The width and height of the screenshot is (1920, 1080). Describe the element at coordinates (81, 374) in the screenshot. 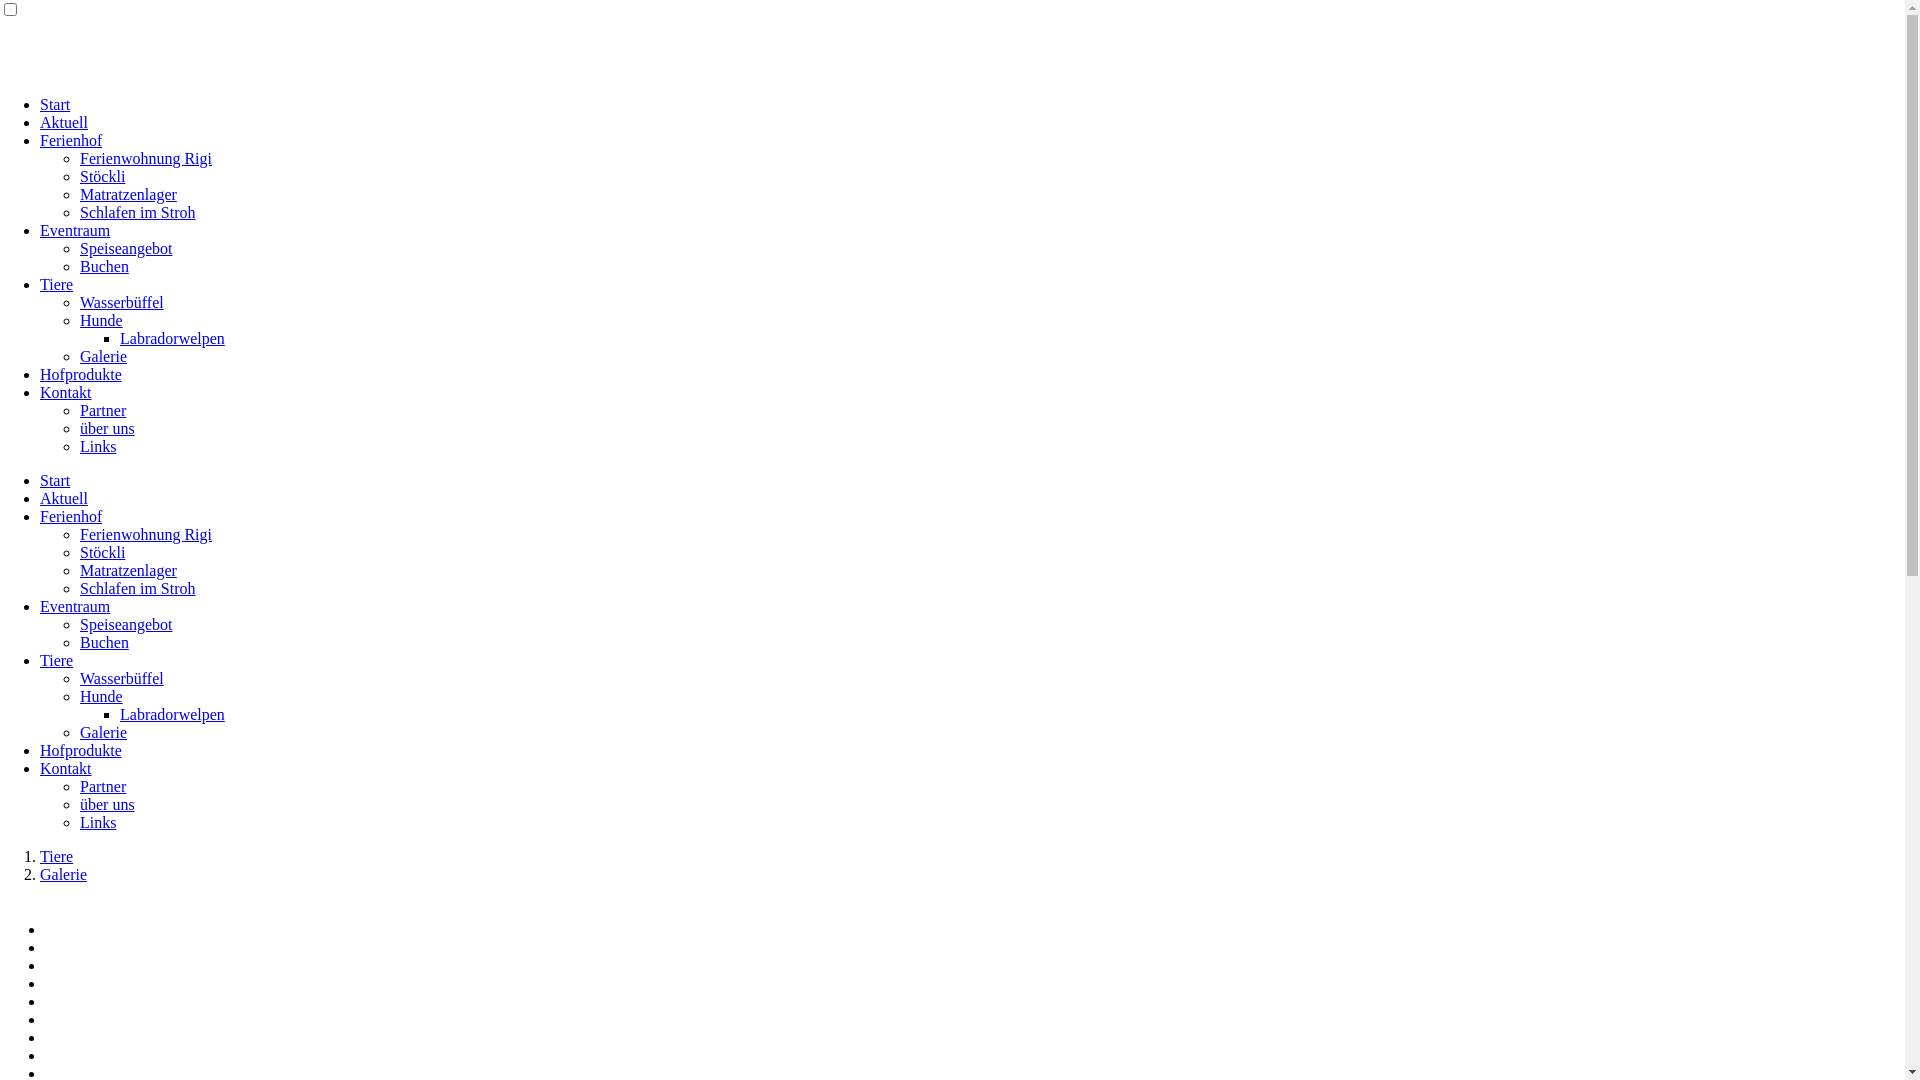

I see `Hofprodukte` at that location.